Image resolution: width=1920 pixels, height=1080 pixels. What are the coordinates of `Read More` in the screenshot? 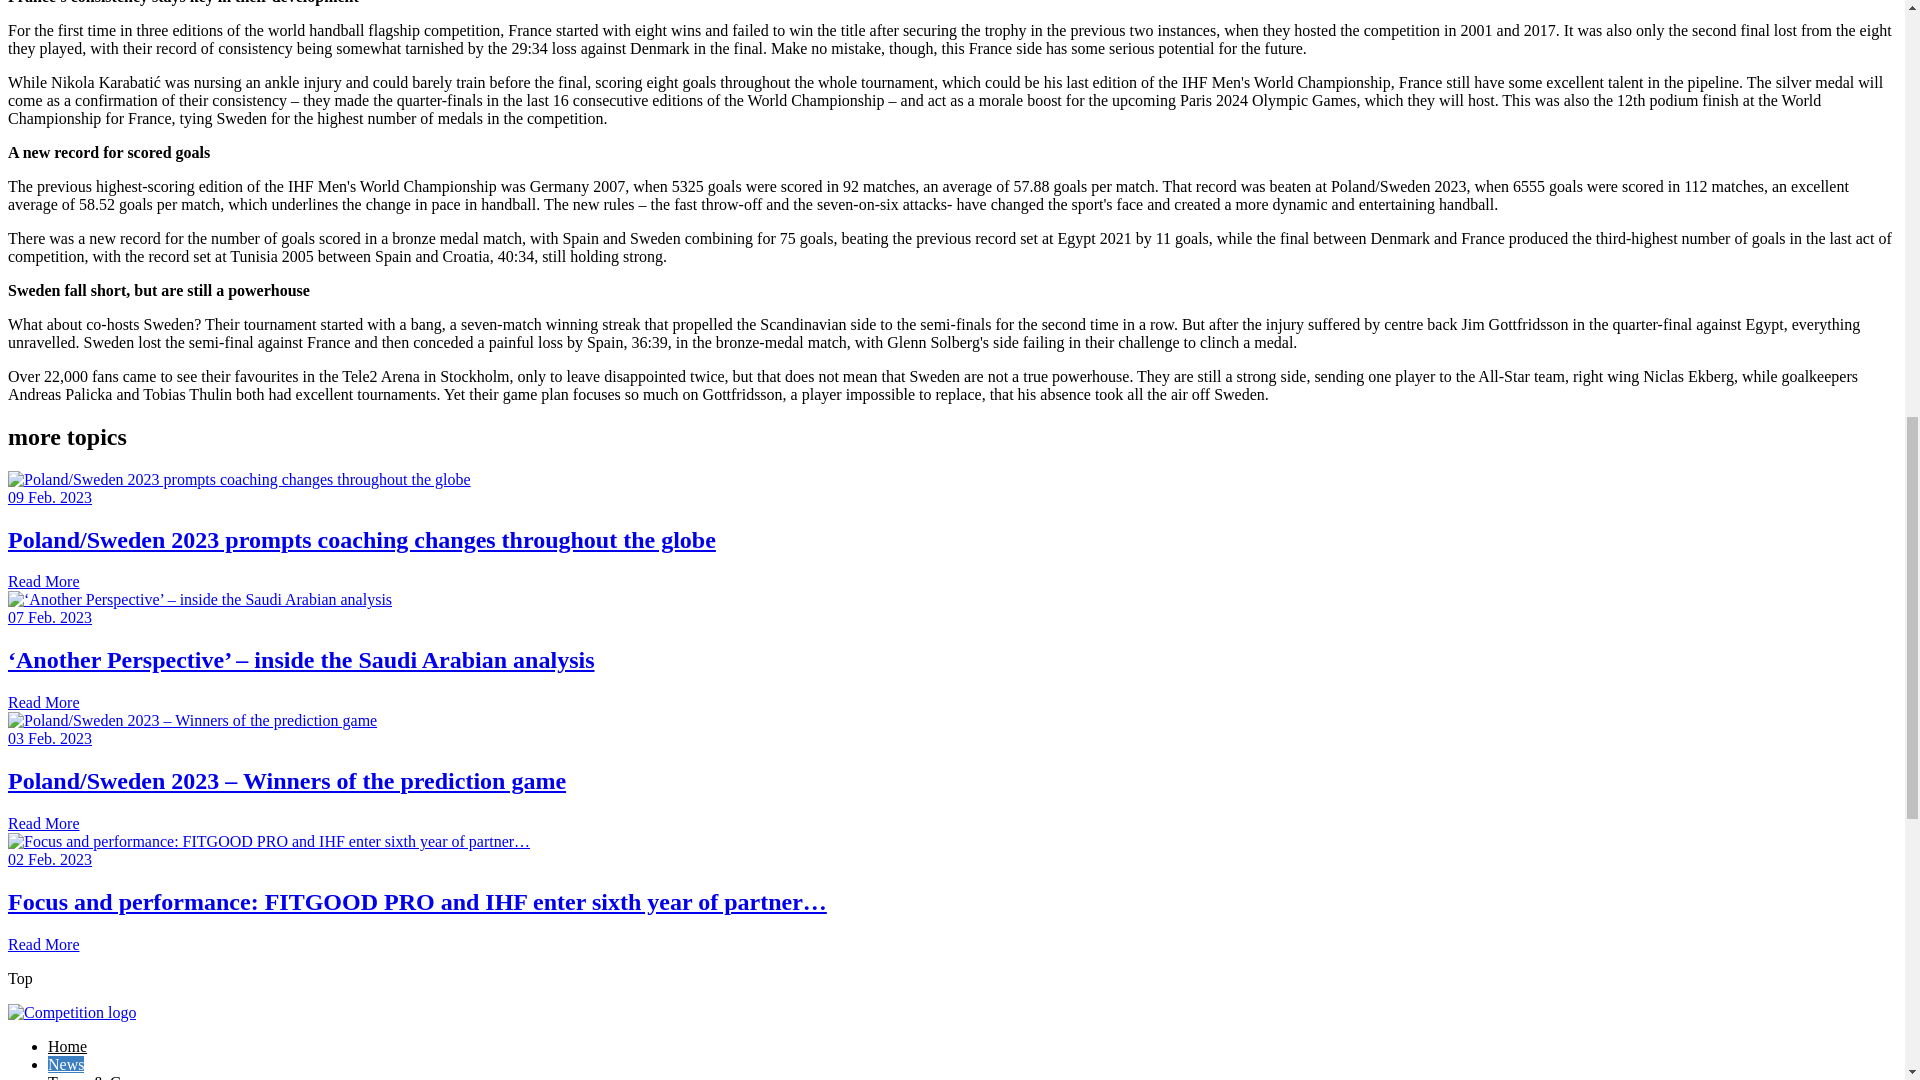 It's located at (44, 823).